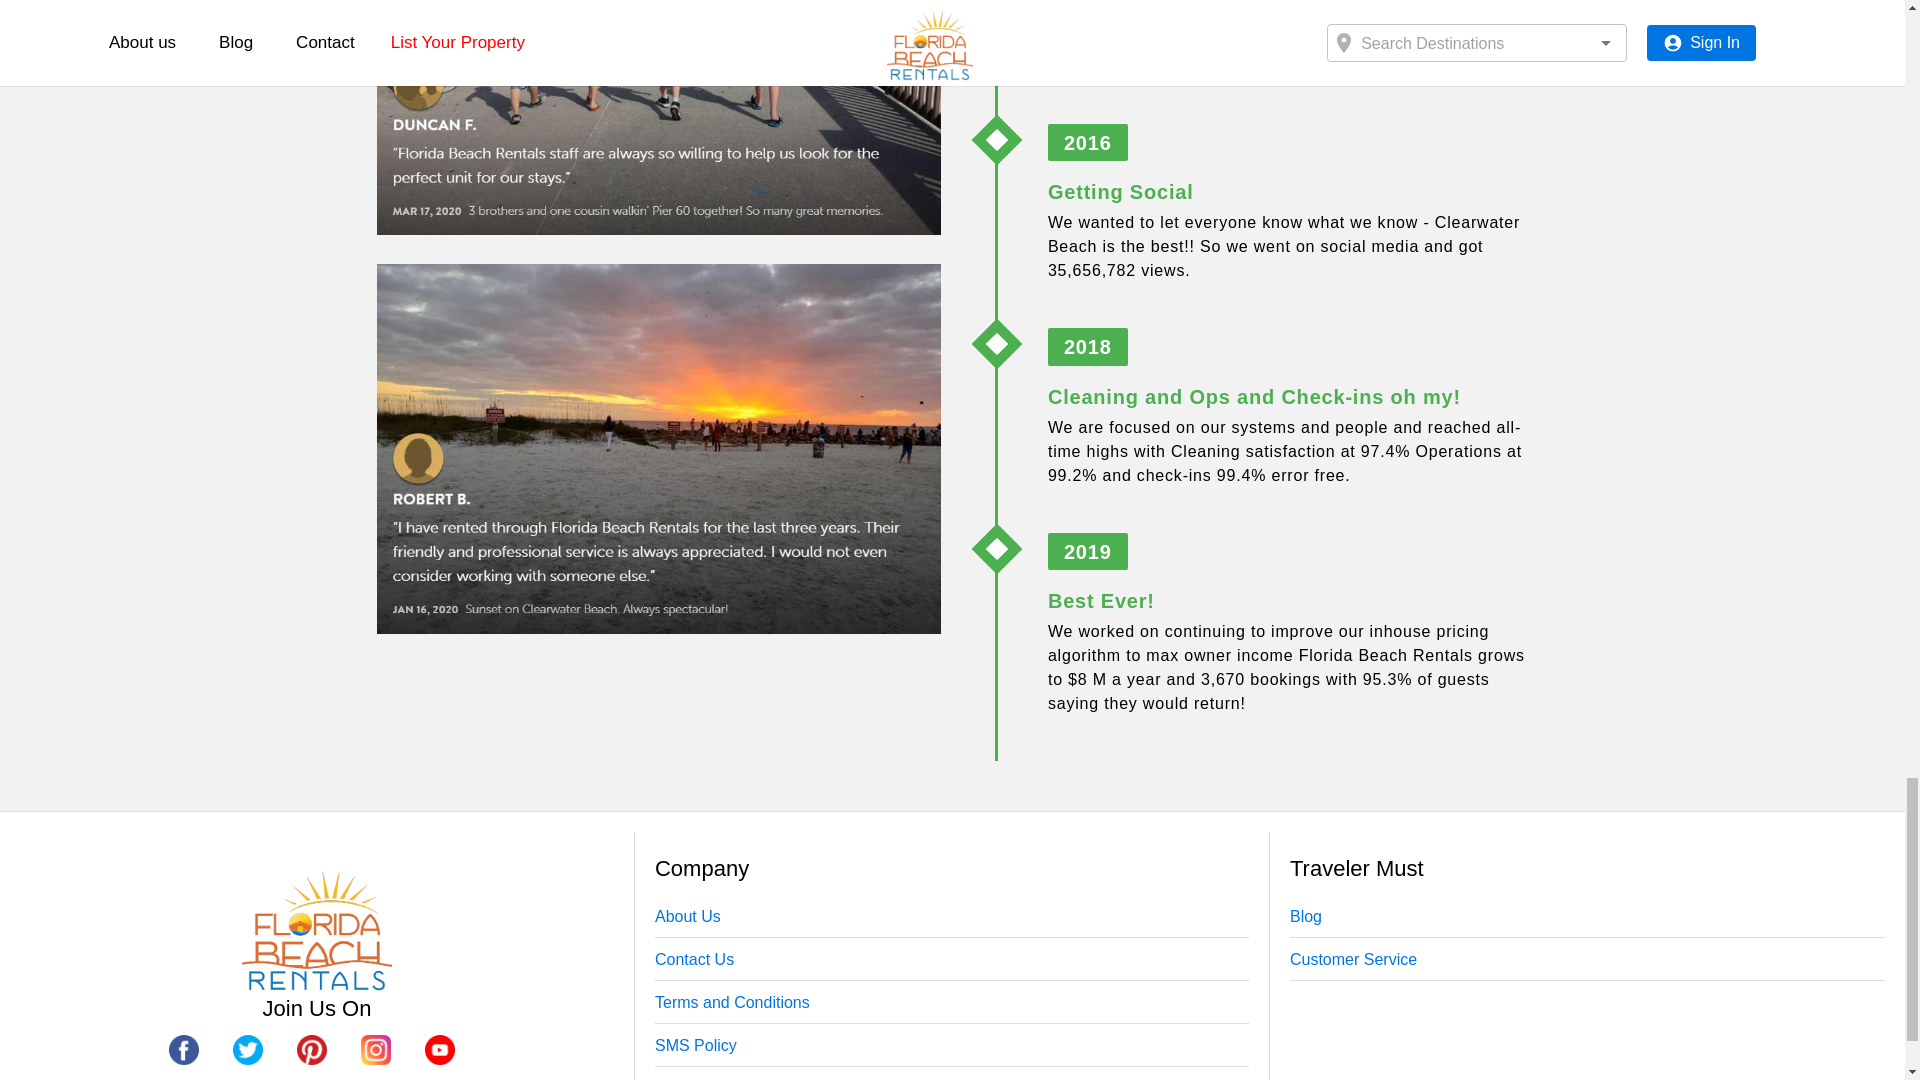 This screenshot has height=1080, width=1920. Describe the element at coordinates (688, 916) in the screenshot. I see `About Us` at that location.